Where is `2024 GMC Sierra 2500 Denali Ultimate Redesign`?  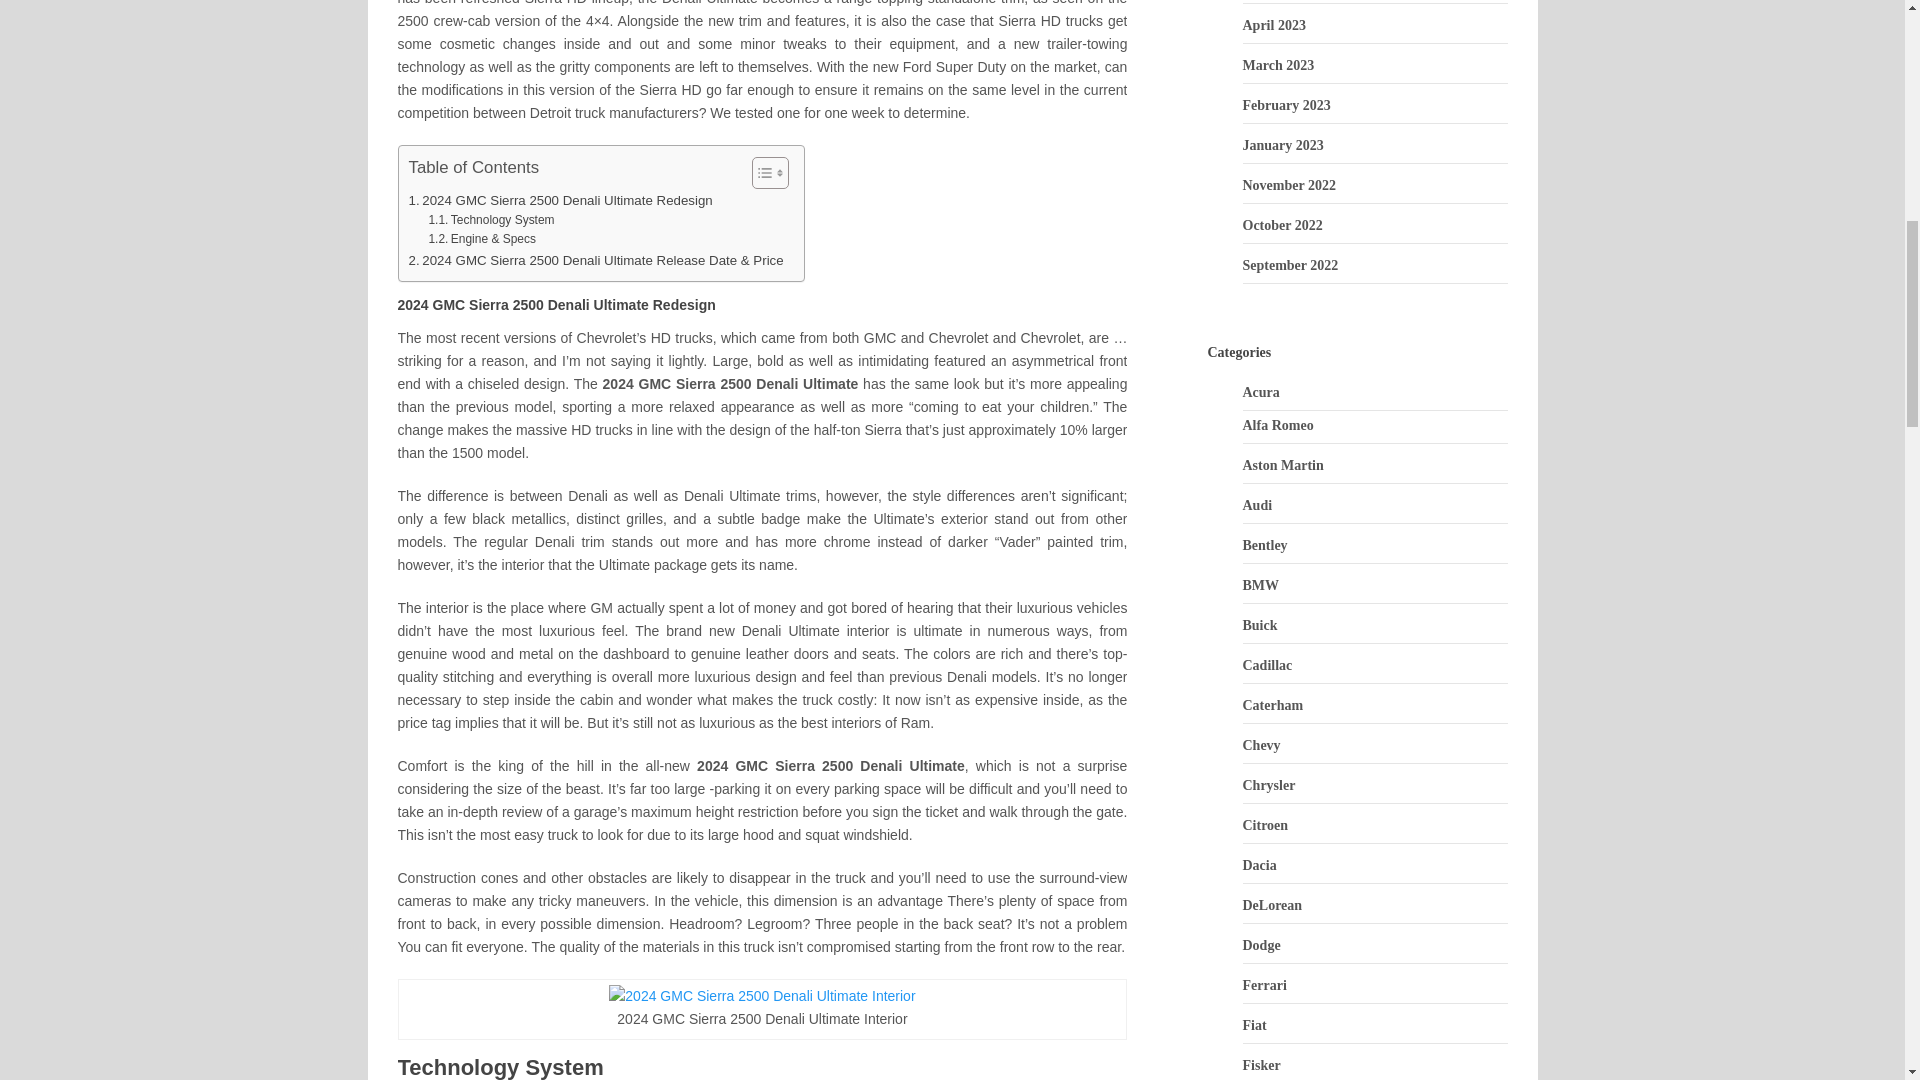 2024 GMC Sierra 2500 Denali Ultimate Redesign is located at coordinates (560, 200).